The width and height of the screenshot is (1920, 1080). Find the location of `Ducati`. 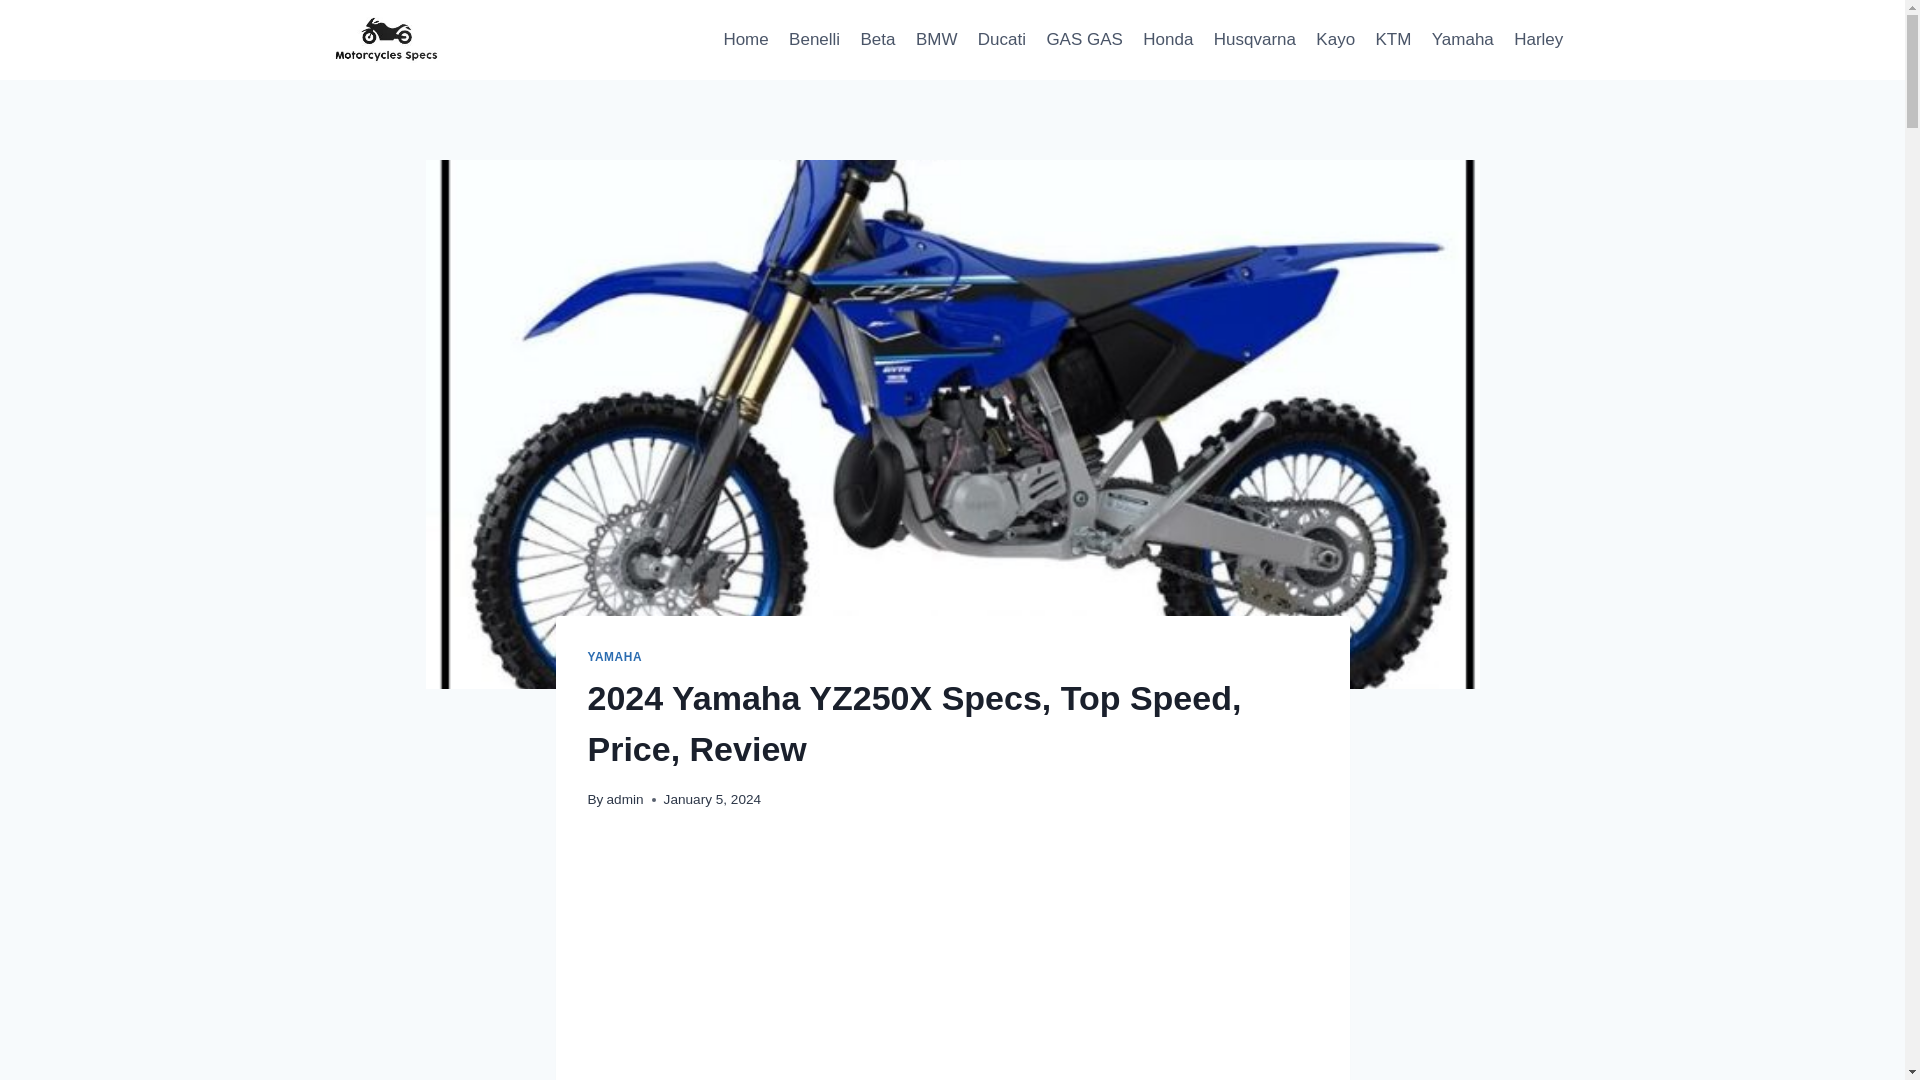

Ducati is located at coordinates (1002, 40).